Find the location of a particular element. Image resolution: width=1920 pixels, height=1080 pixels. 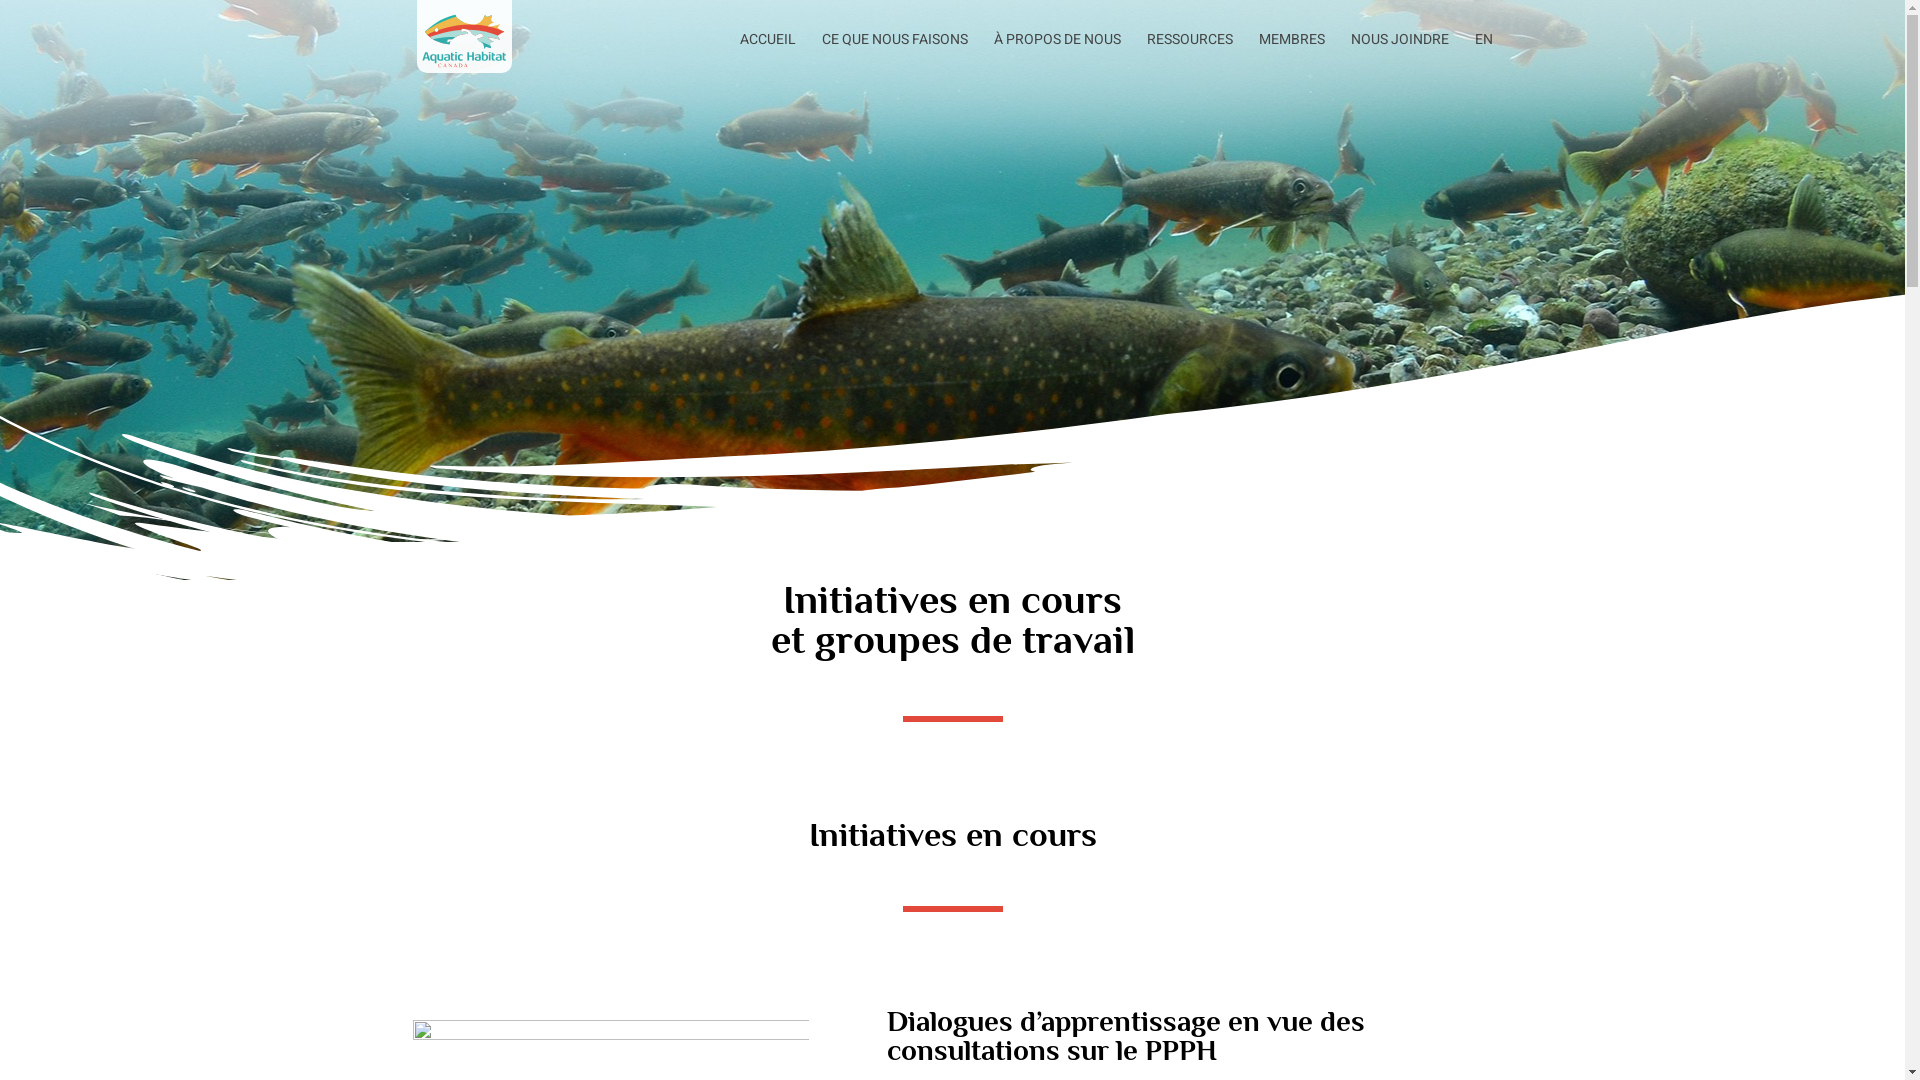

EN is located at coordinates (1483, 49).